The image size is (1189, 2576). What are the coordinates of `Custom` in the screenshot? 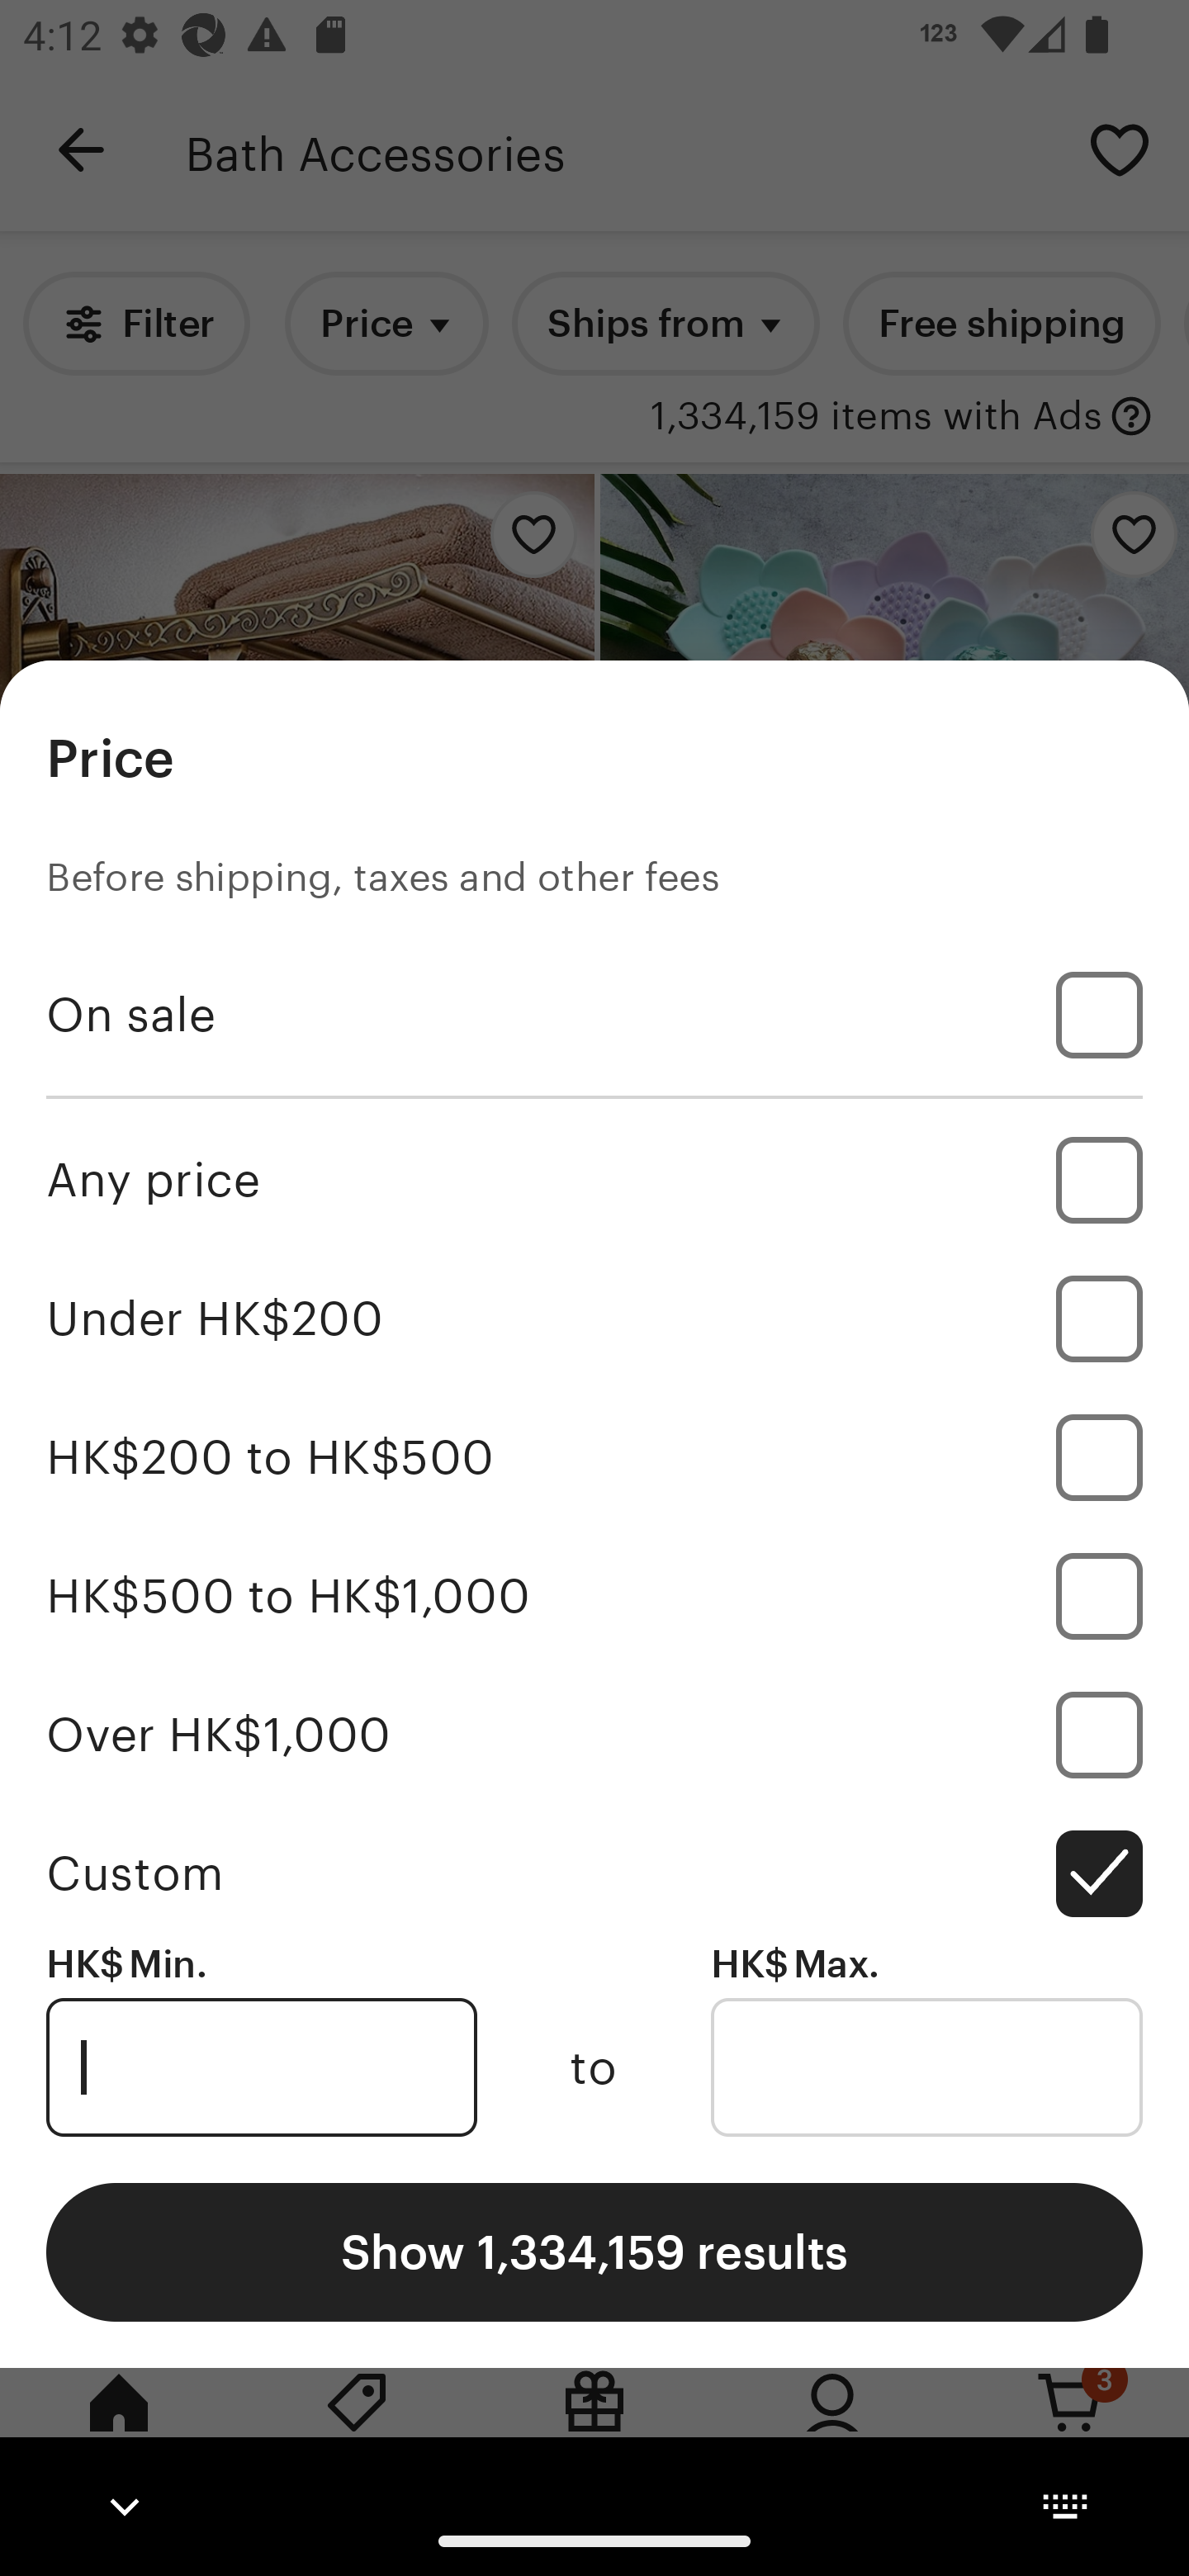 It's located at (594, 1873).